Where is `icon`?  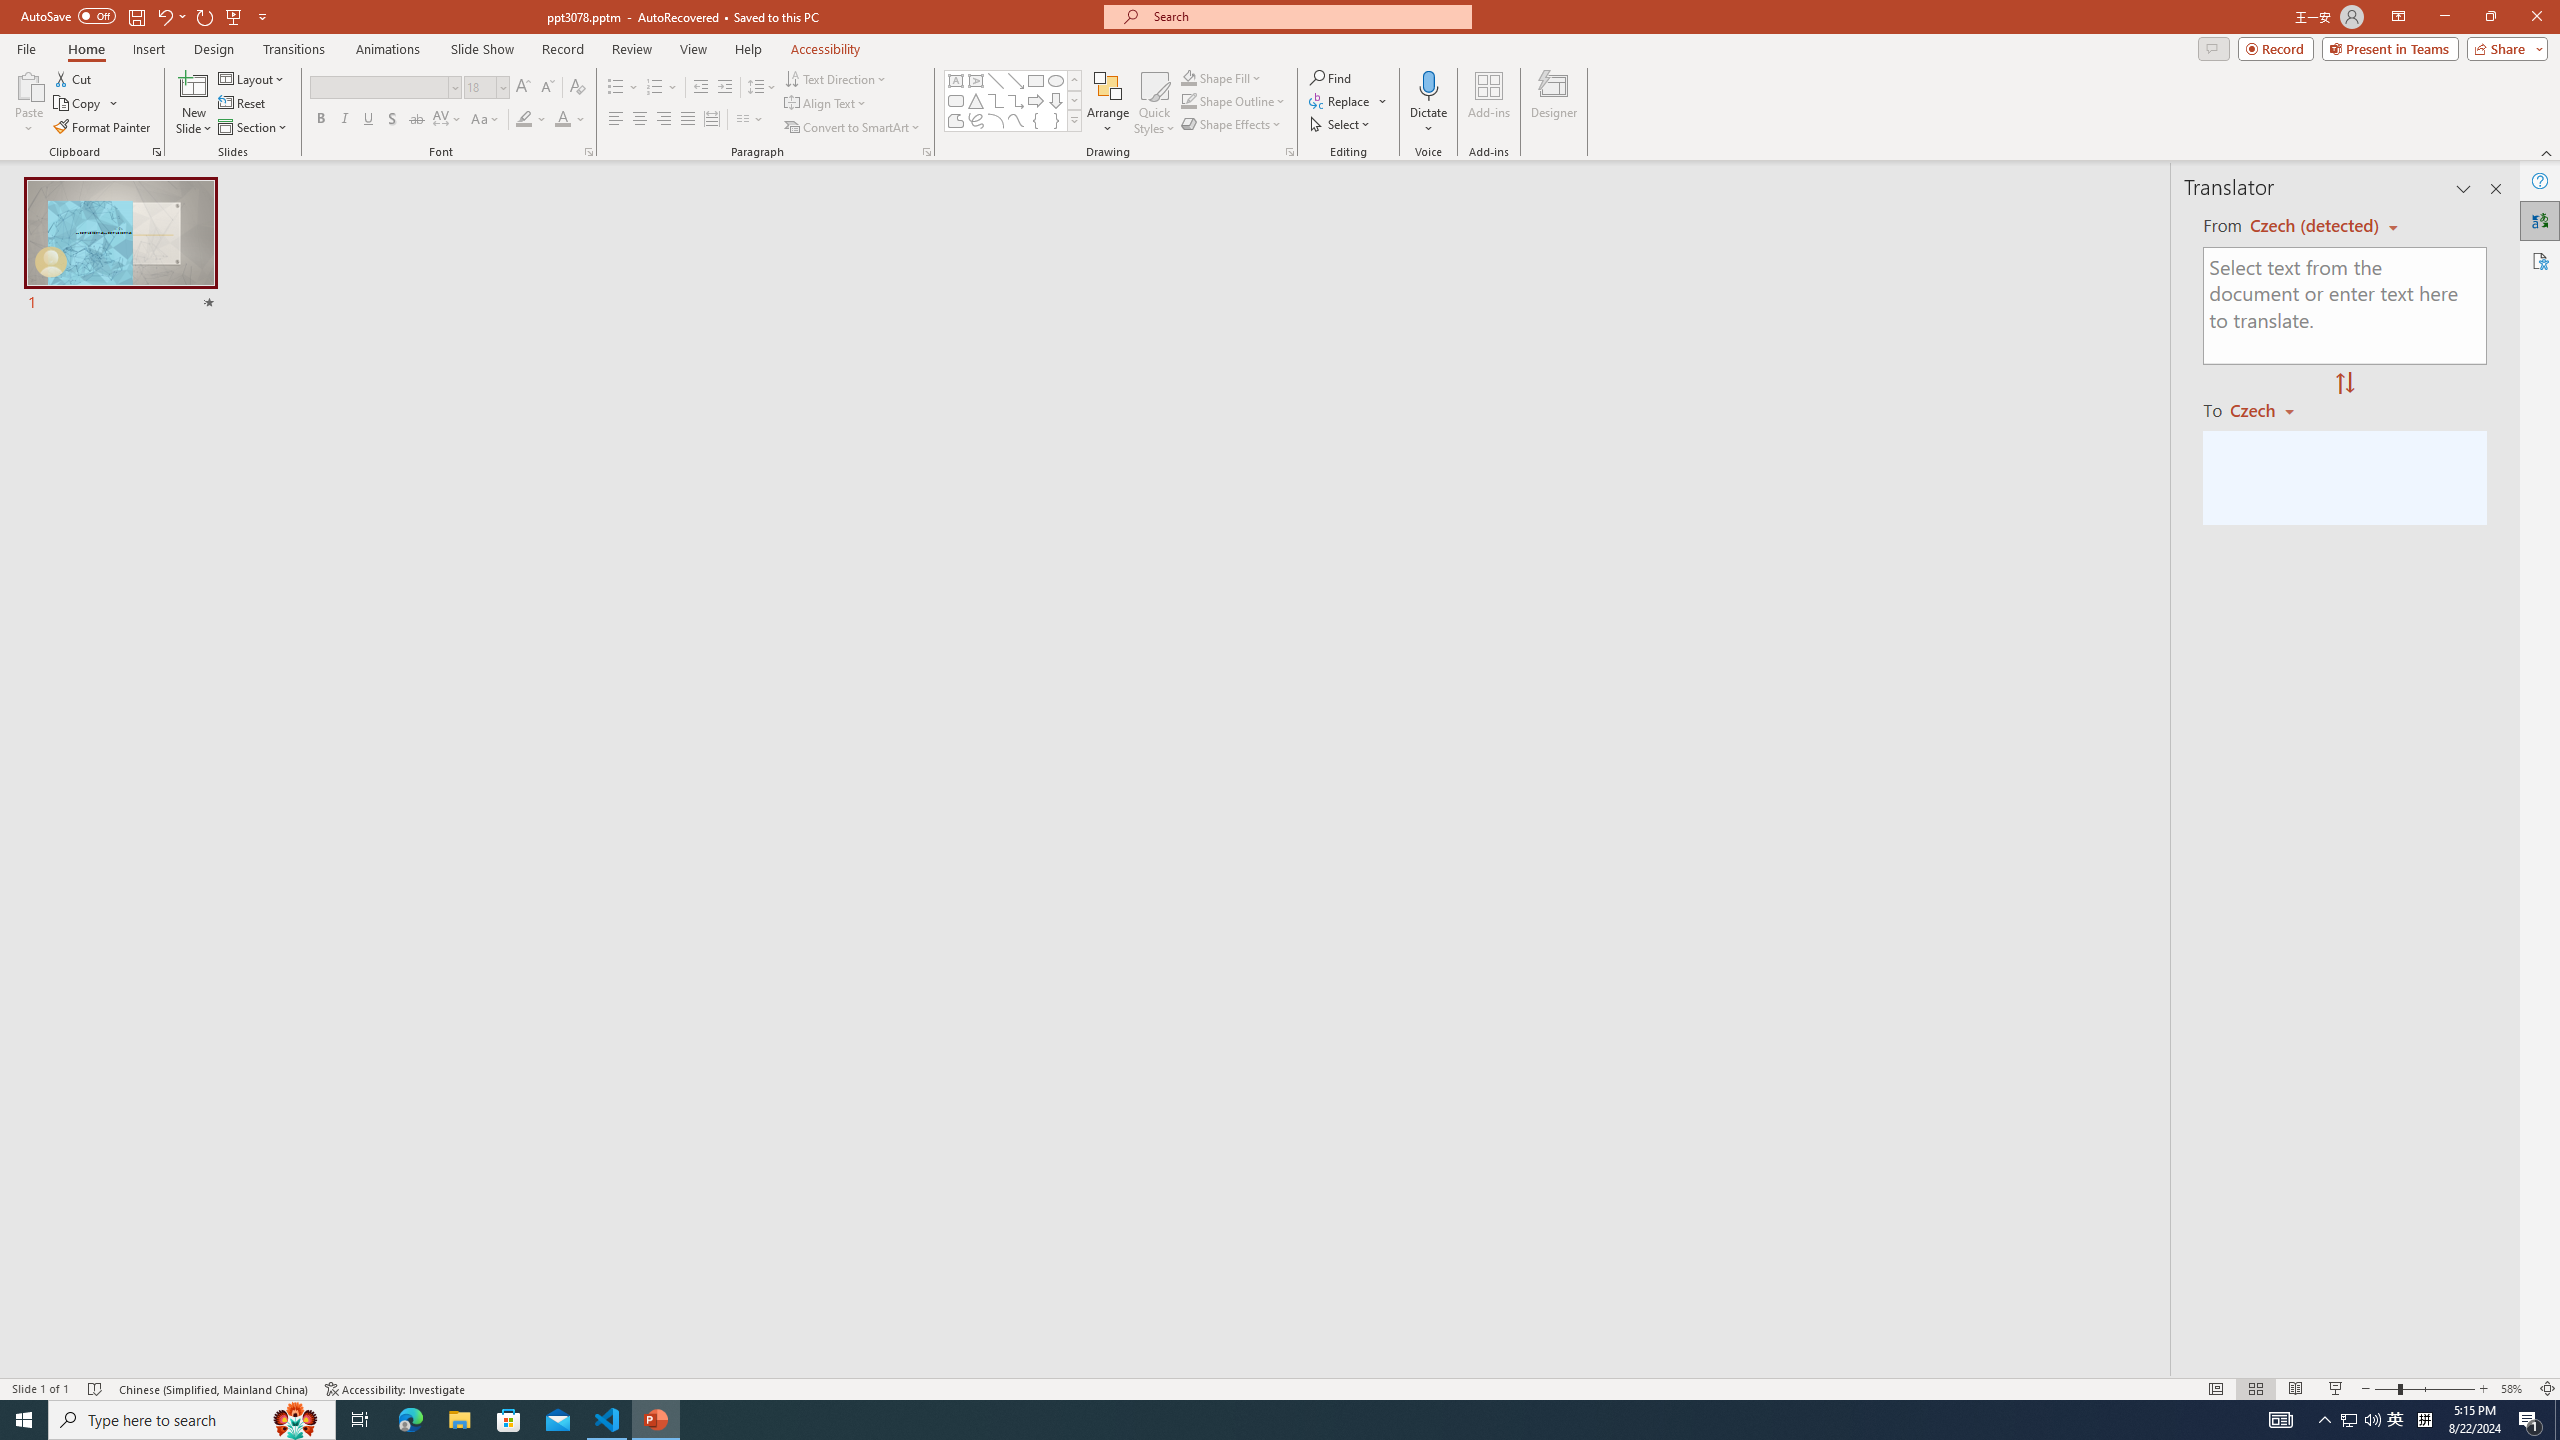
icon is located at coordinates (1871, 202).